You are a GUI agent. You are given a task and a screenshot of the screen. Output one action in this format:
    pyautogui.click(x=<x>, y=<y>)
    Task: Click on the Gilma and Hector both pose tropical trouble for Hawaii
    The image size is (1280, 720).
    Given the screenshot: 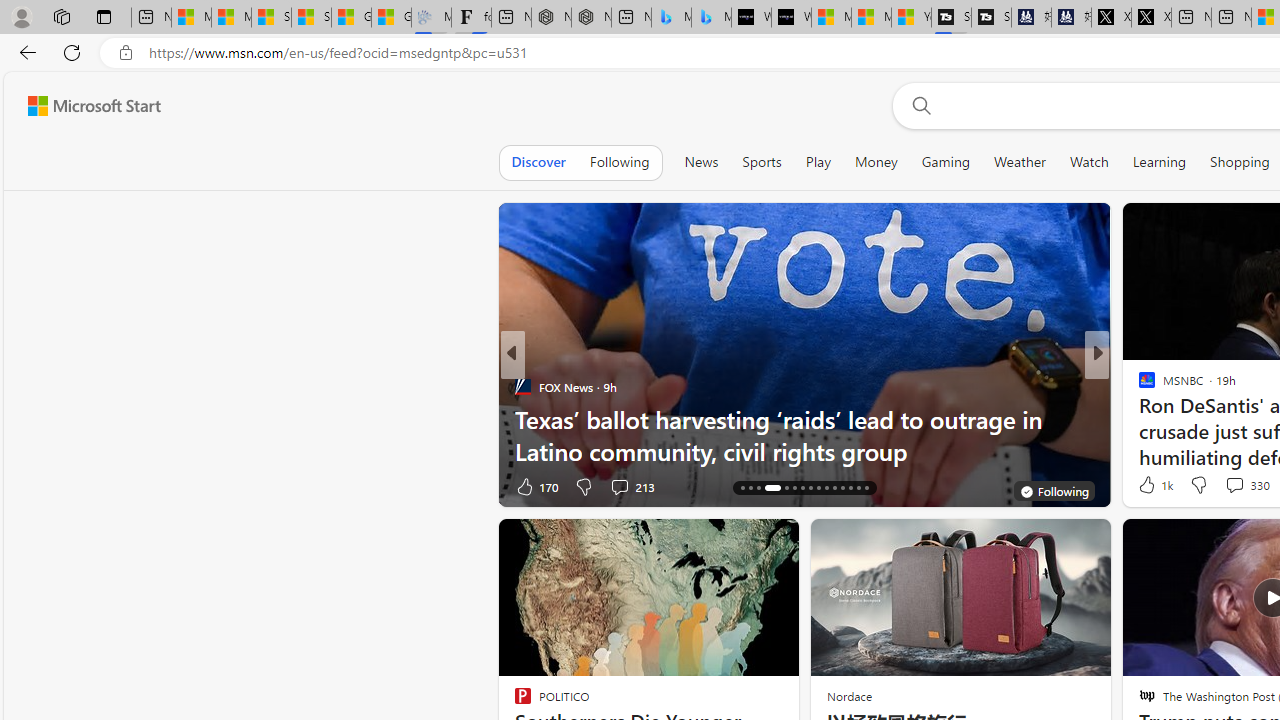 What is the action you would take?
    pyautogui.click(x=391, y=18)
    